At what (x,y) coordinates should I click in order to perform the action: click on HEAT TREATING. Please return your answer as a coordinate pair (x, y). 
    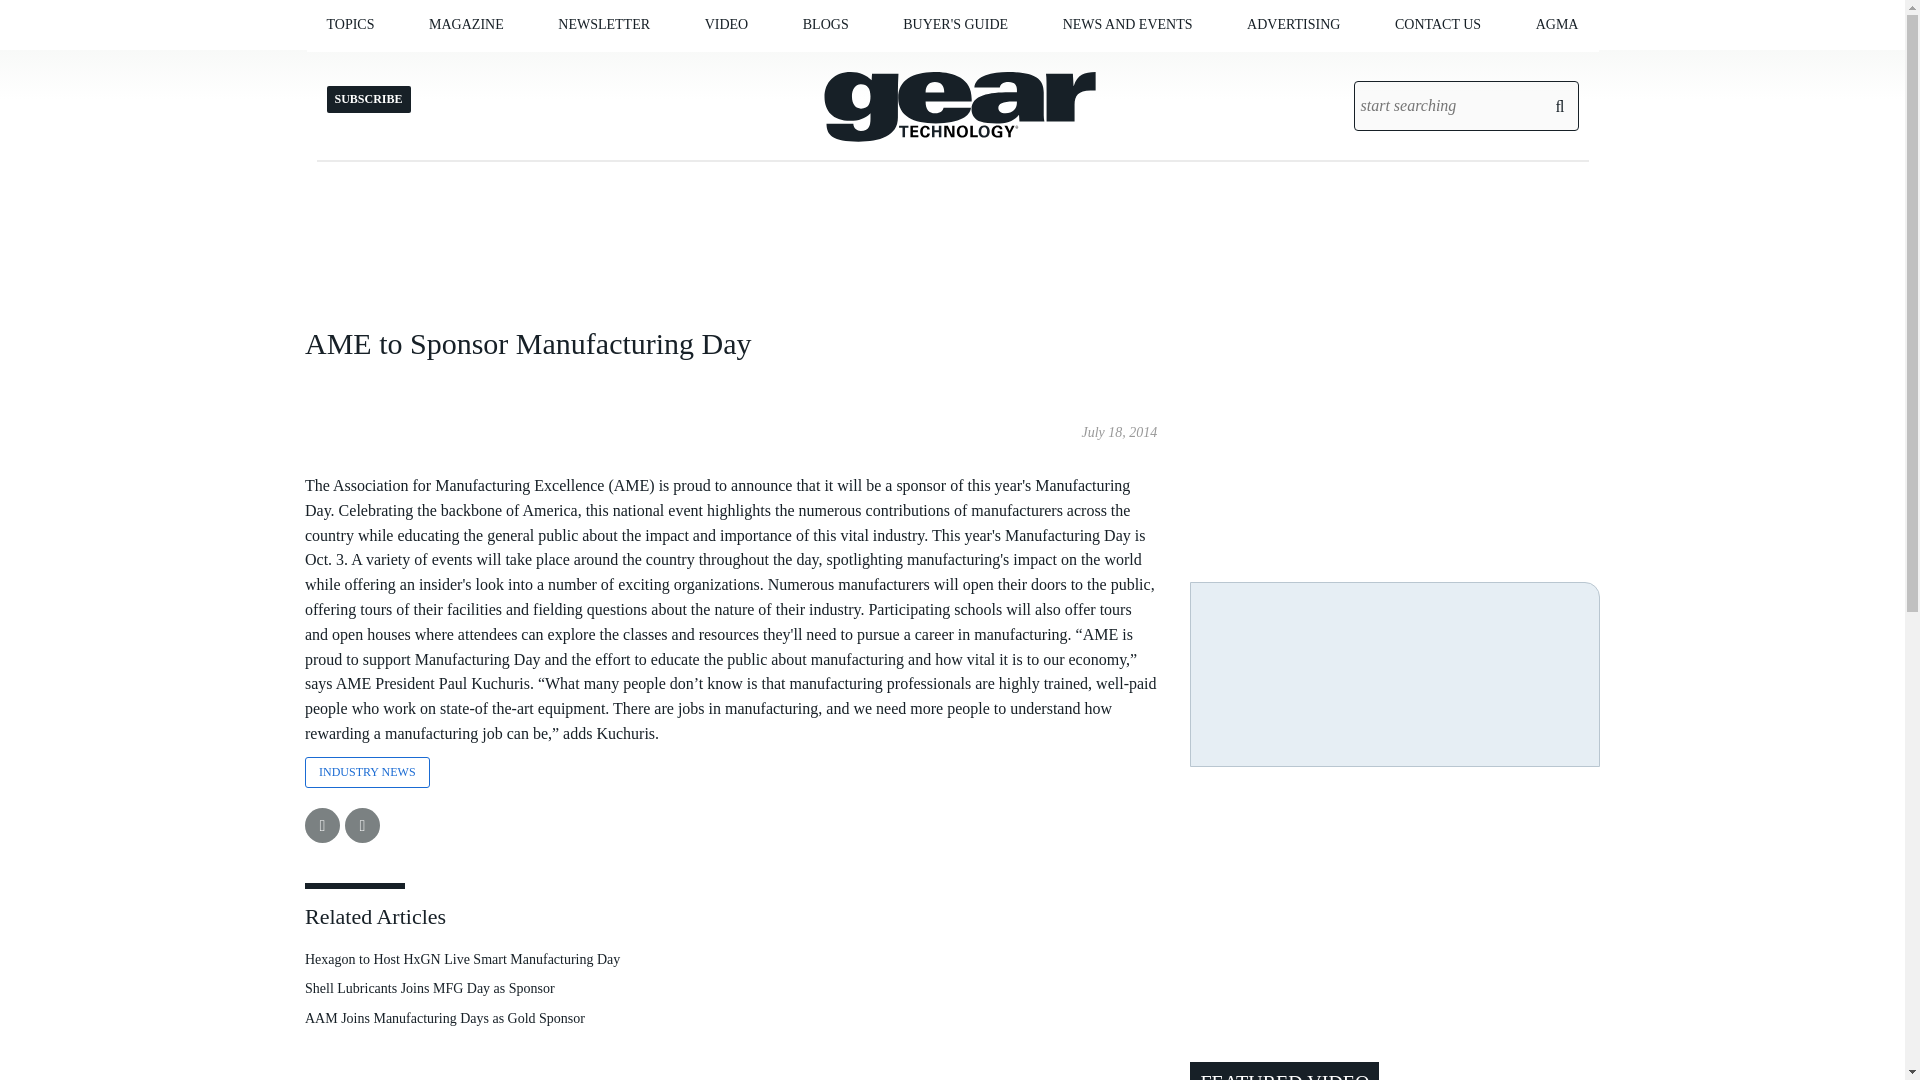
    Looking at the image, I should click on (447, 66).